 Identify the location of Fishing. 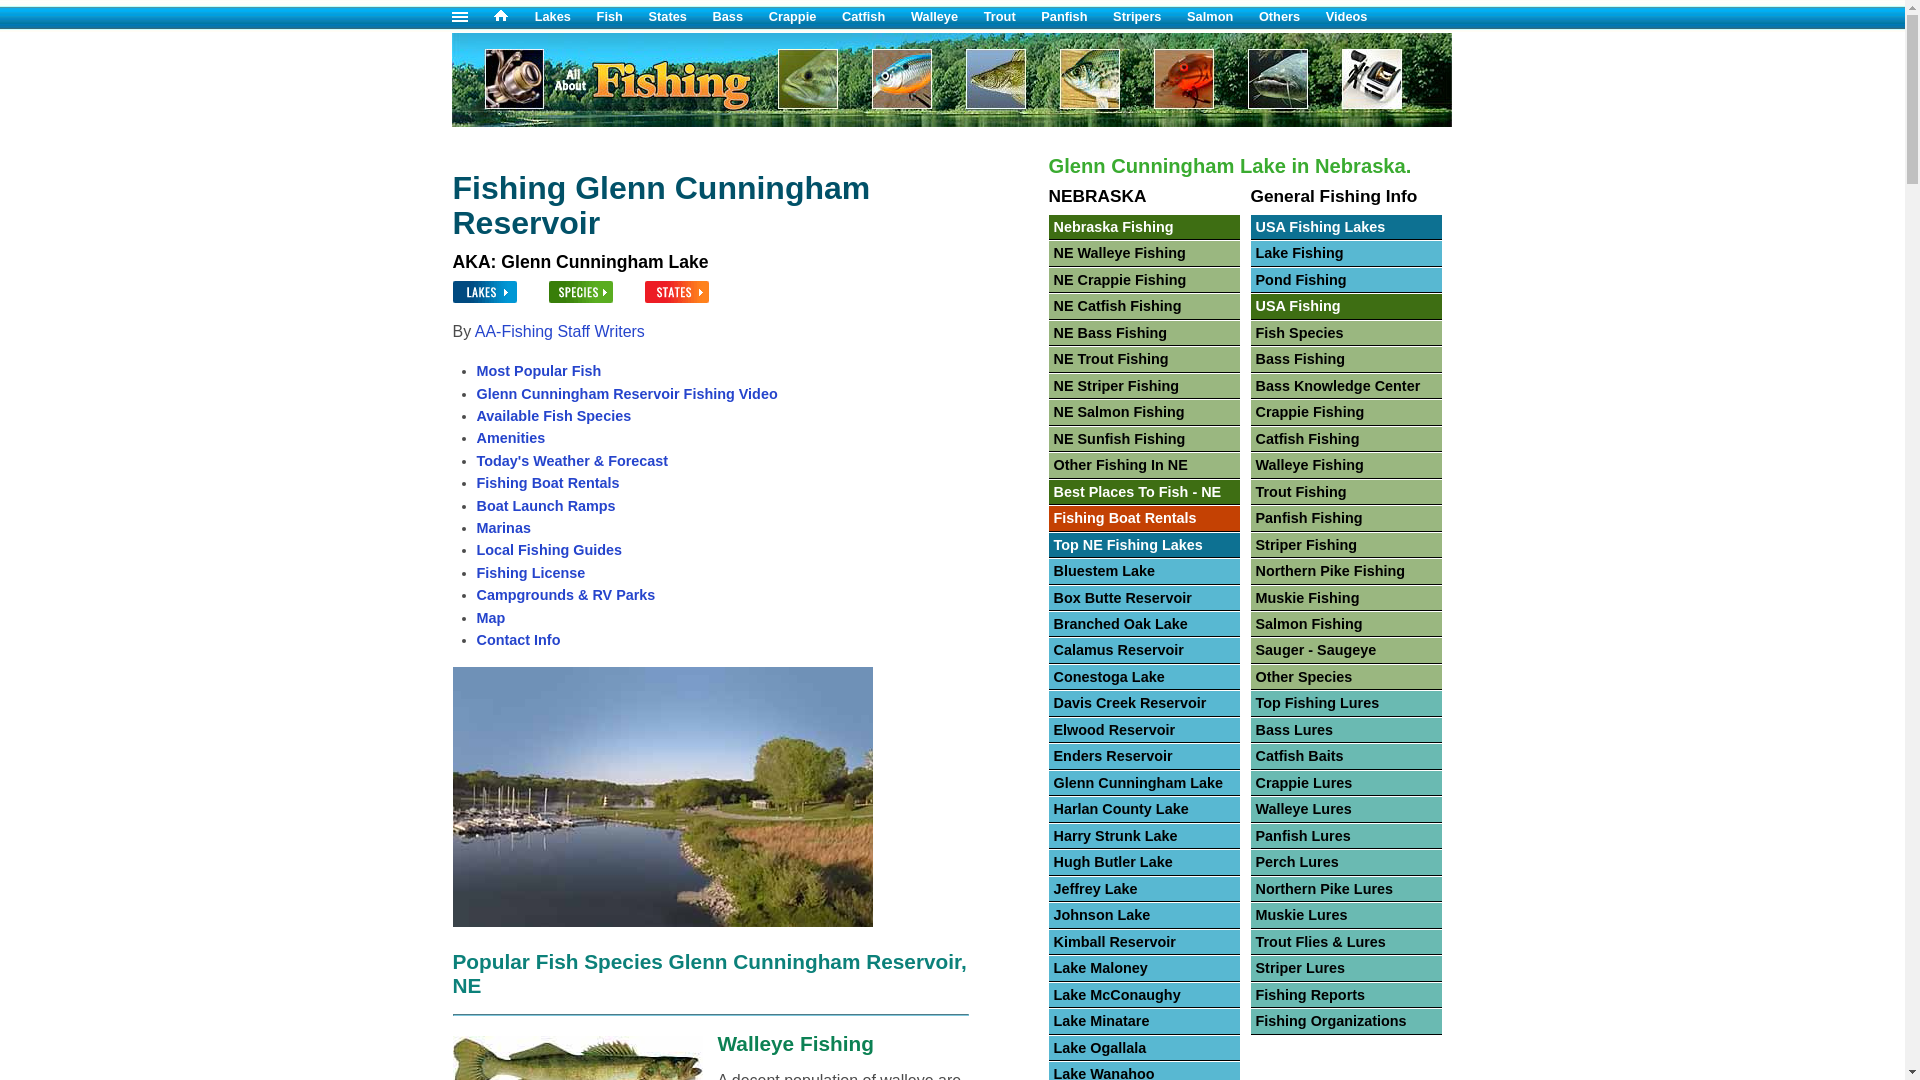
(661, 121).